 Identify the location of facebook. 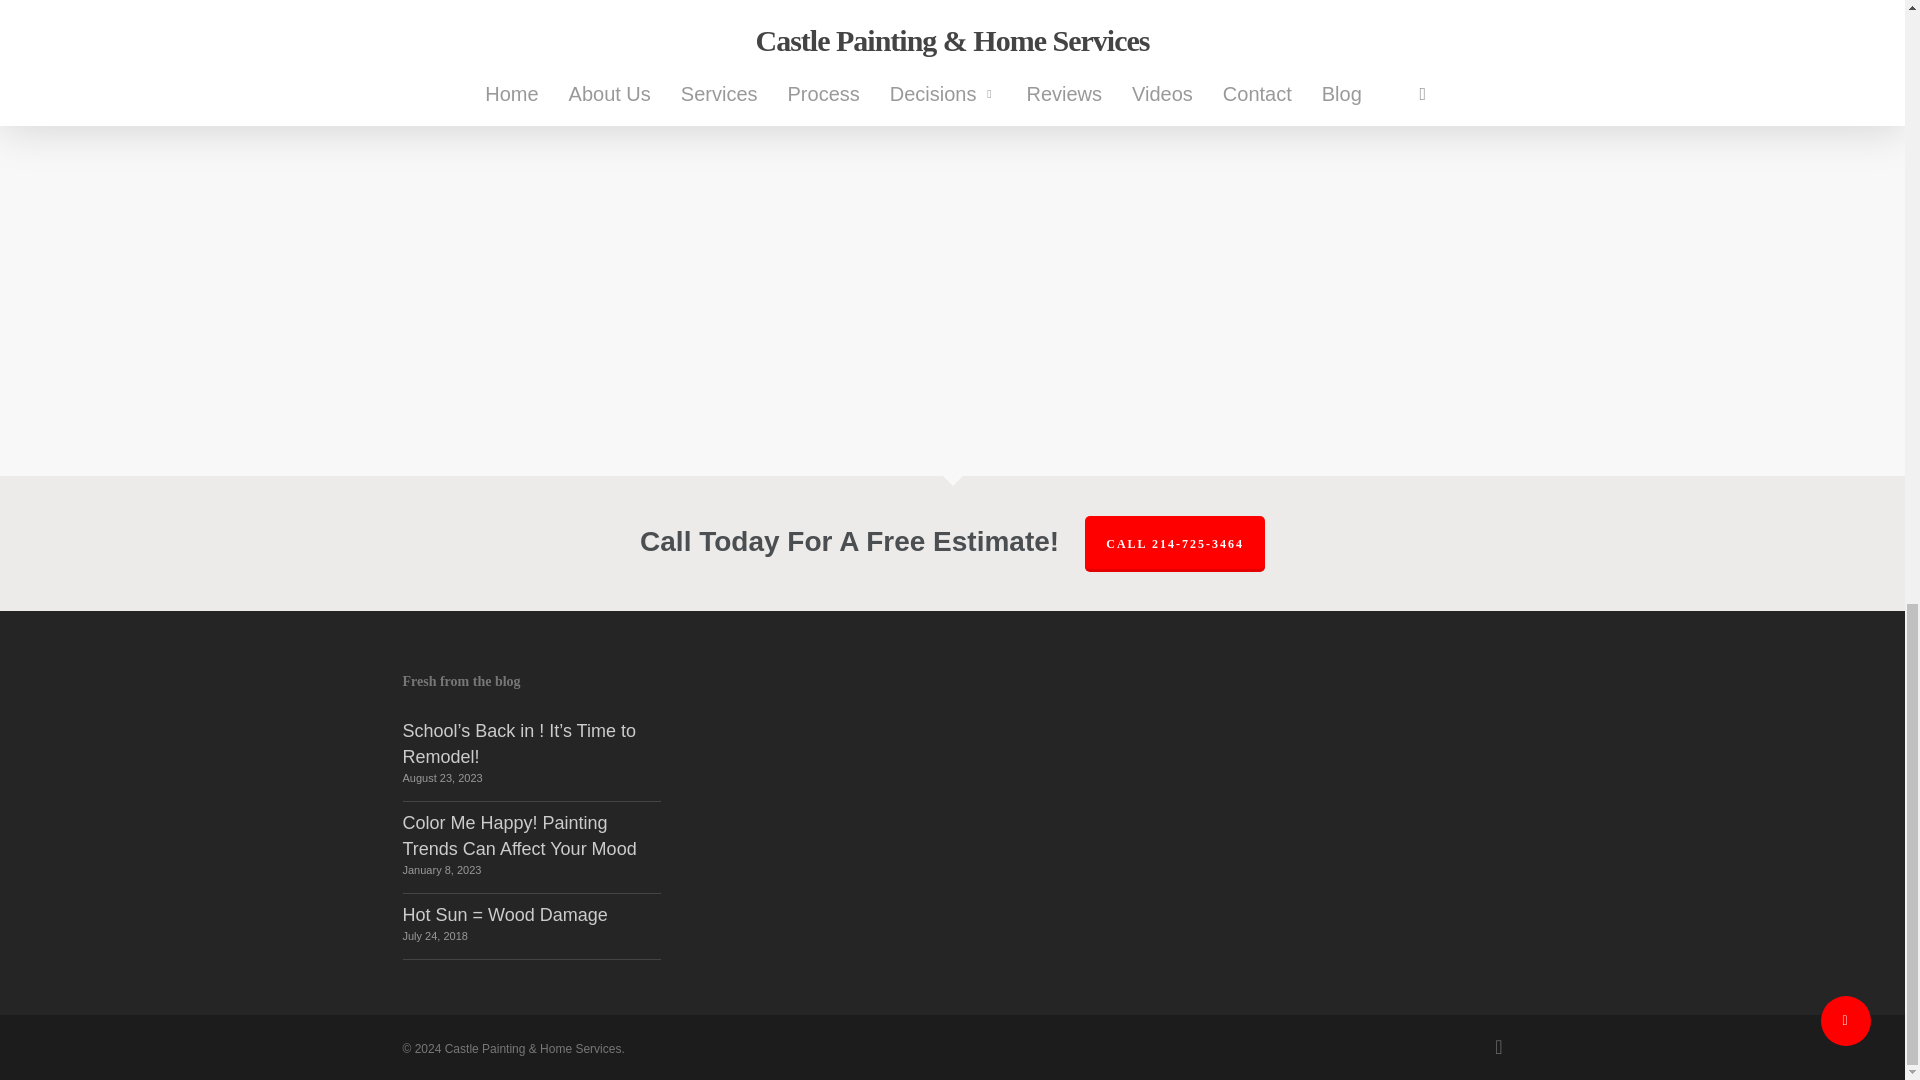
(1498, 1046).